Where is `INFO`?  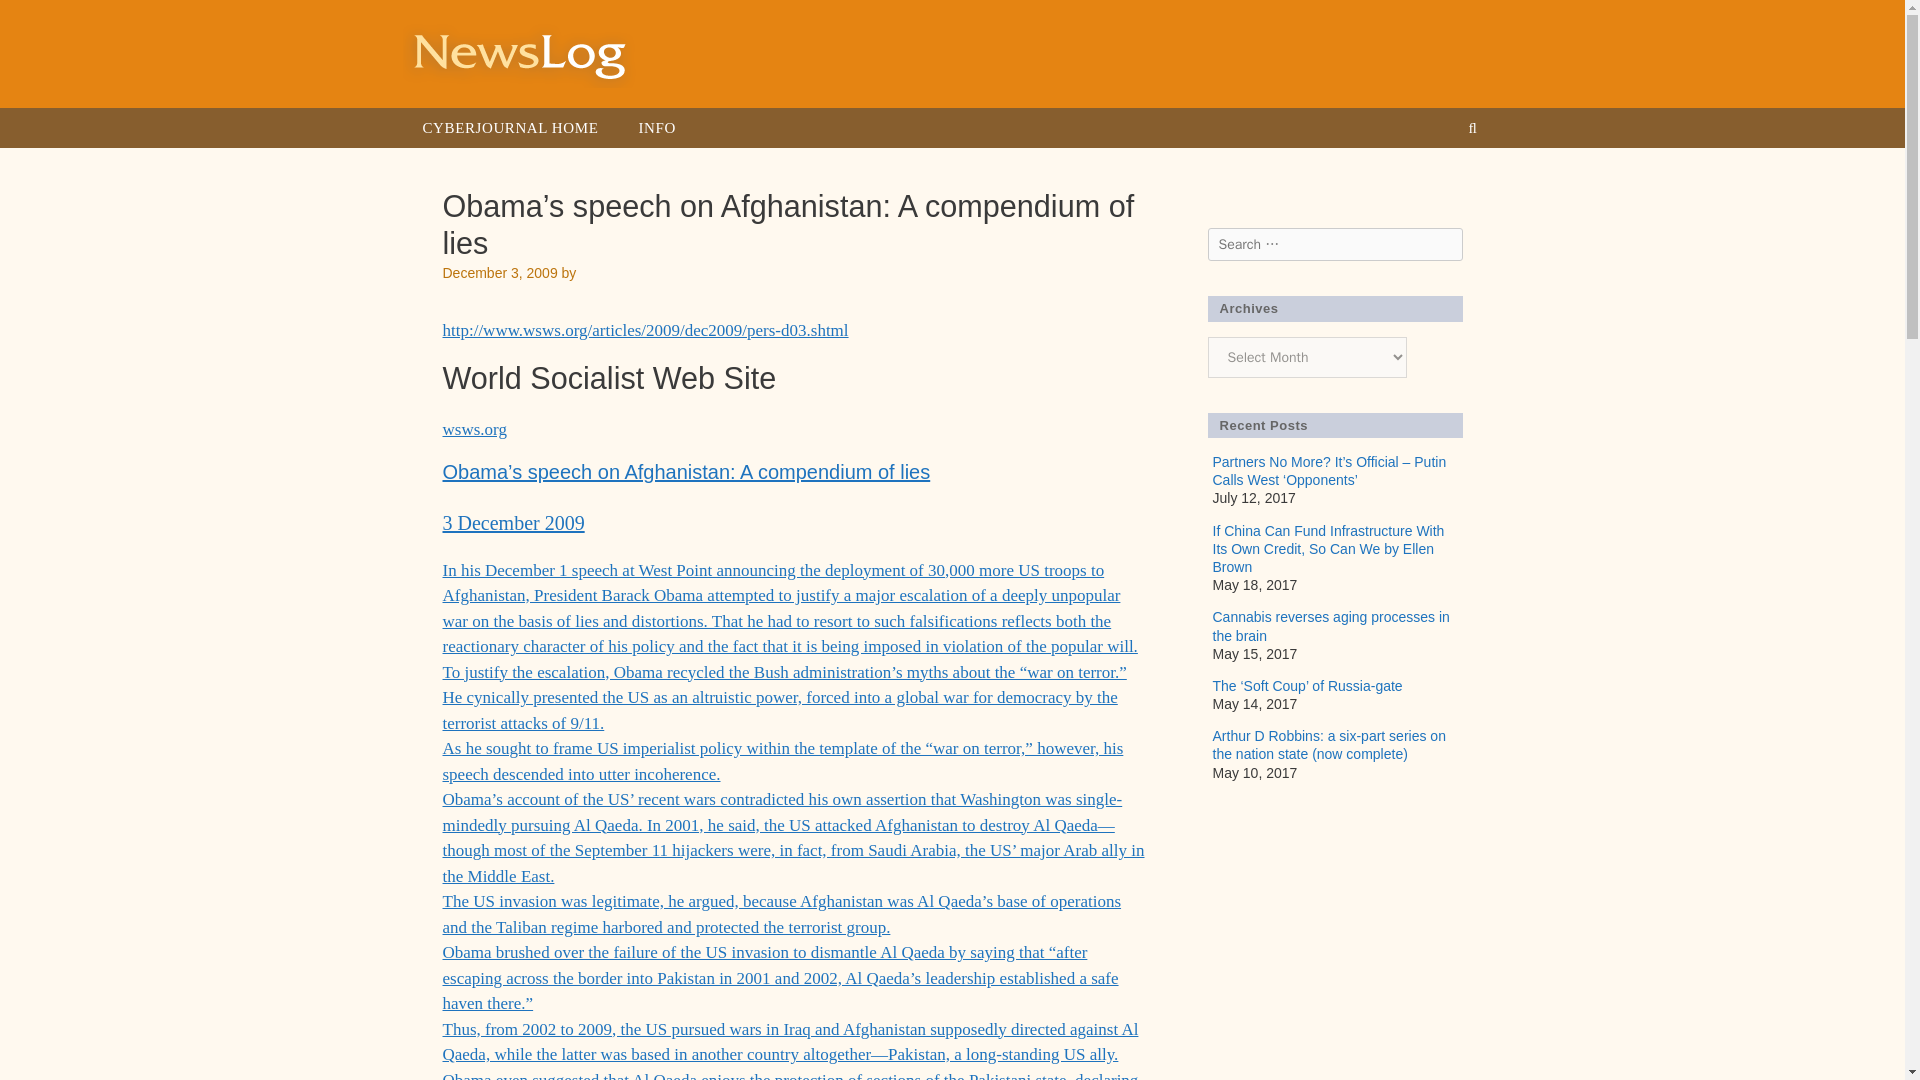 INFO is located at coordinates (656, 128).